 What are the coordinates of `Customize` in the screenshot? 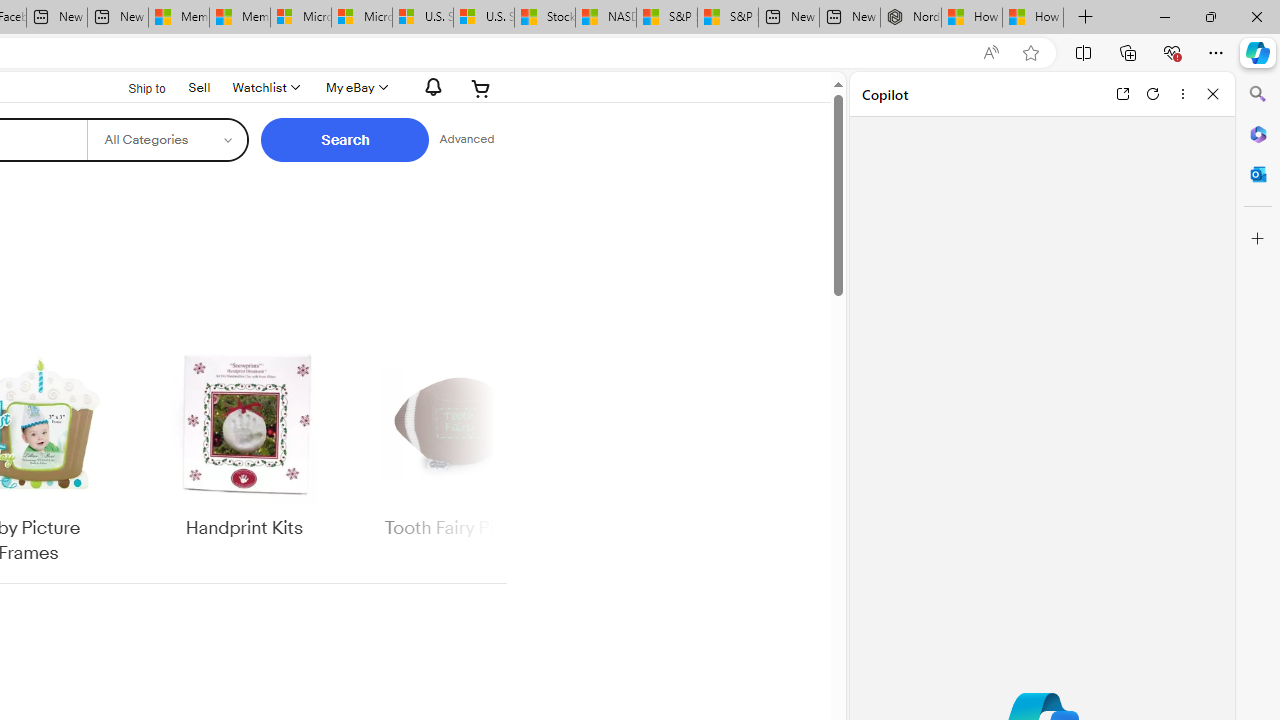 It's located at (1258, 239).